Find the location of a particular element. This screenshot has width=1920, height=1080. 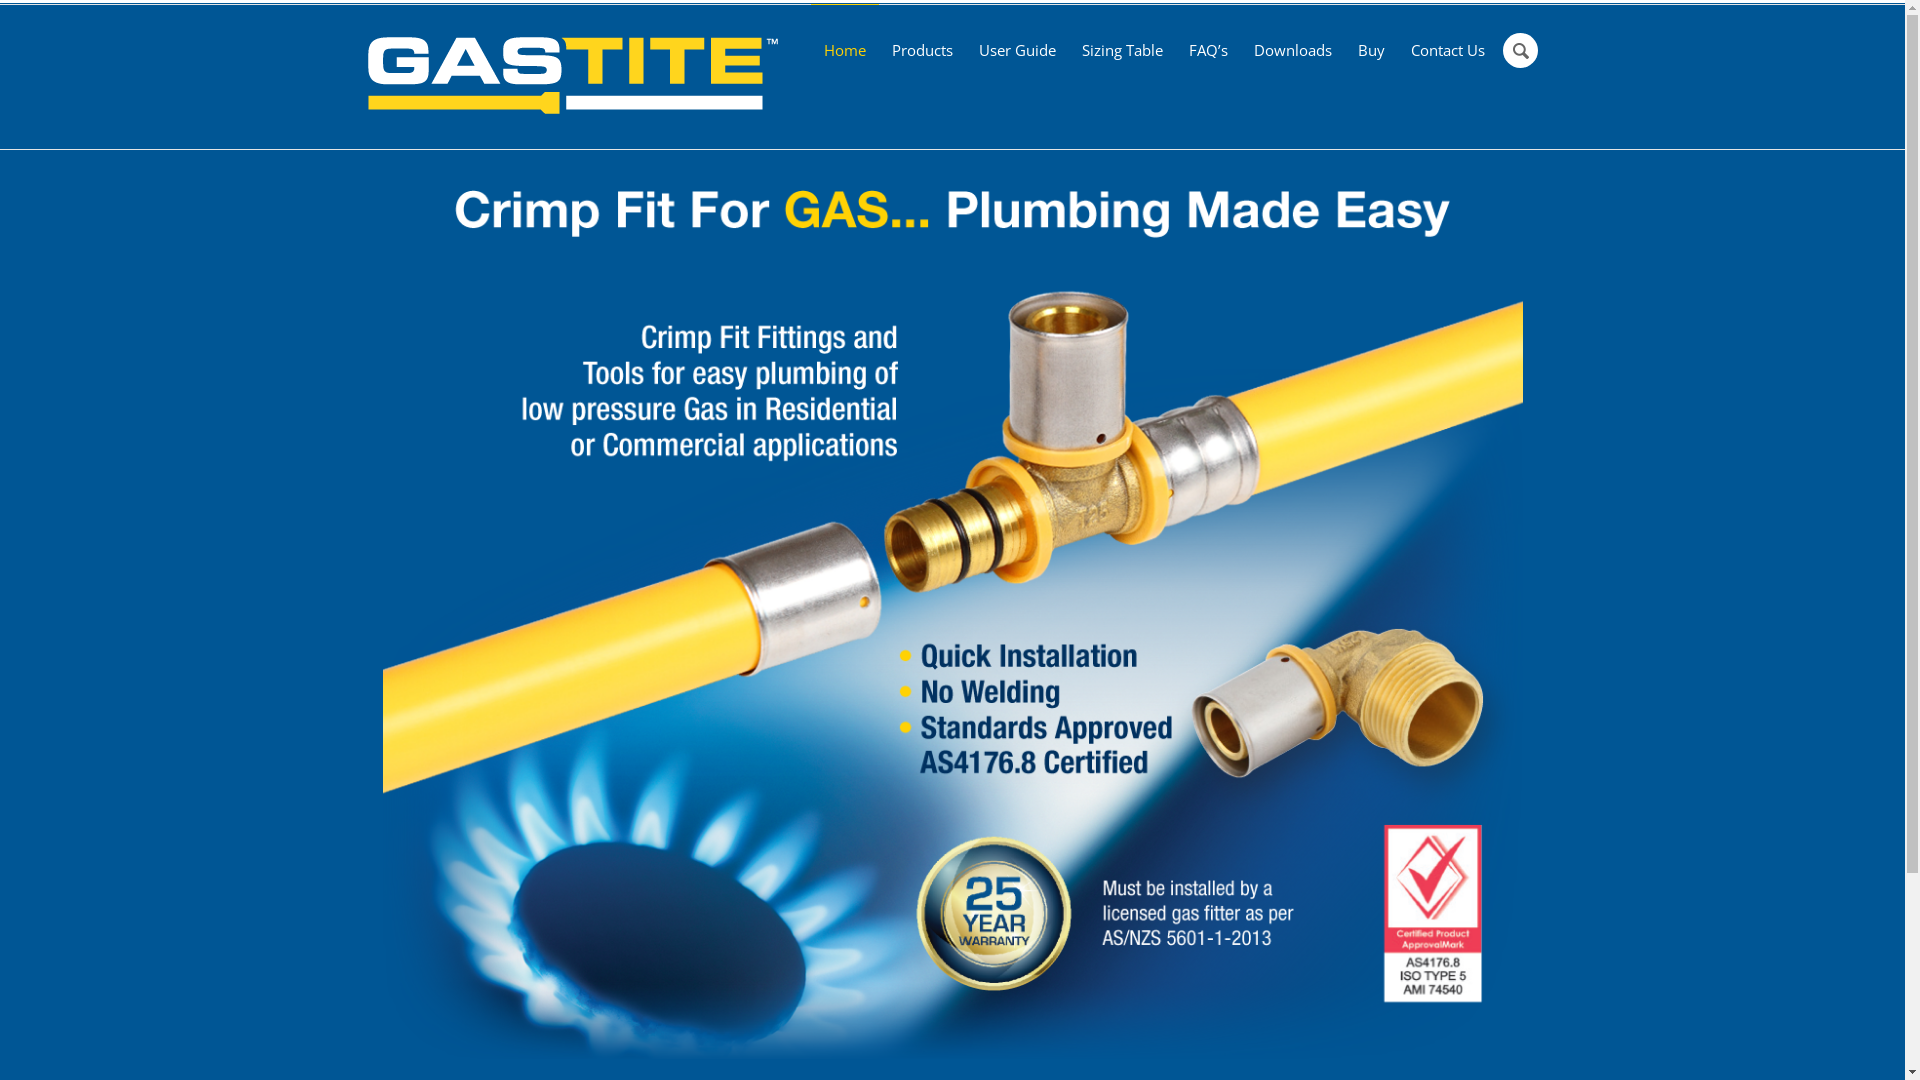

Buy is located at coordinates (1370, 45).